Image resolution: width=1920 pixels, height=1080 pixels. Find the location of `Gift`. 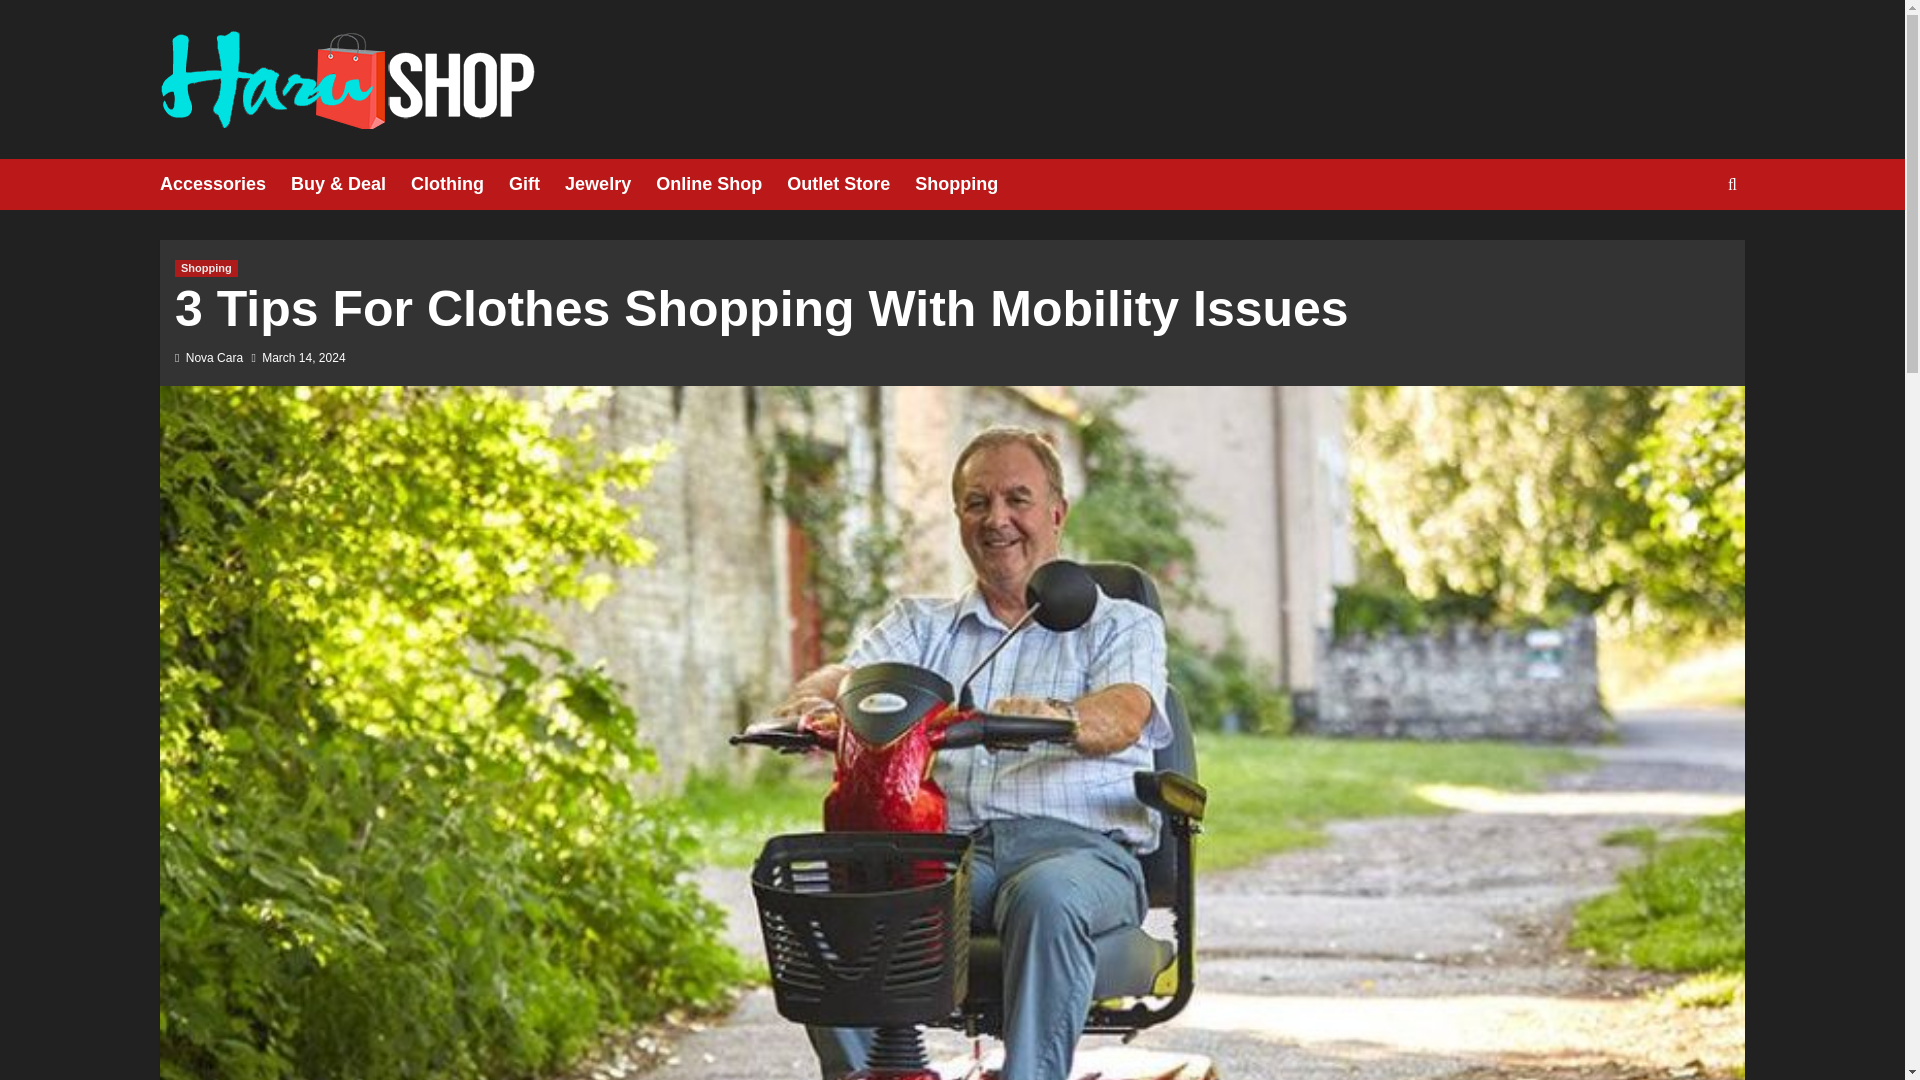

Gift is located at coordinates (536, 184).